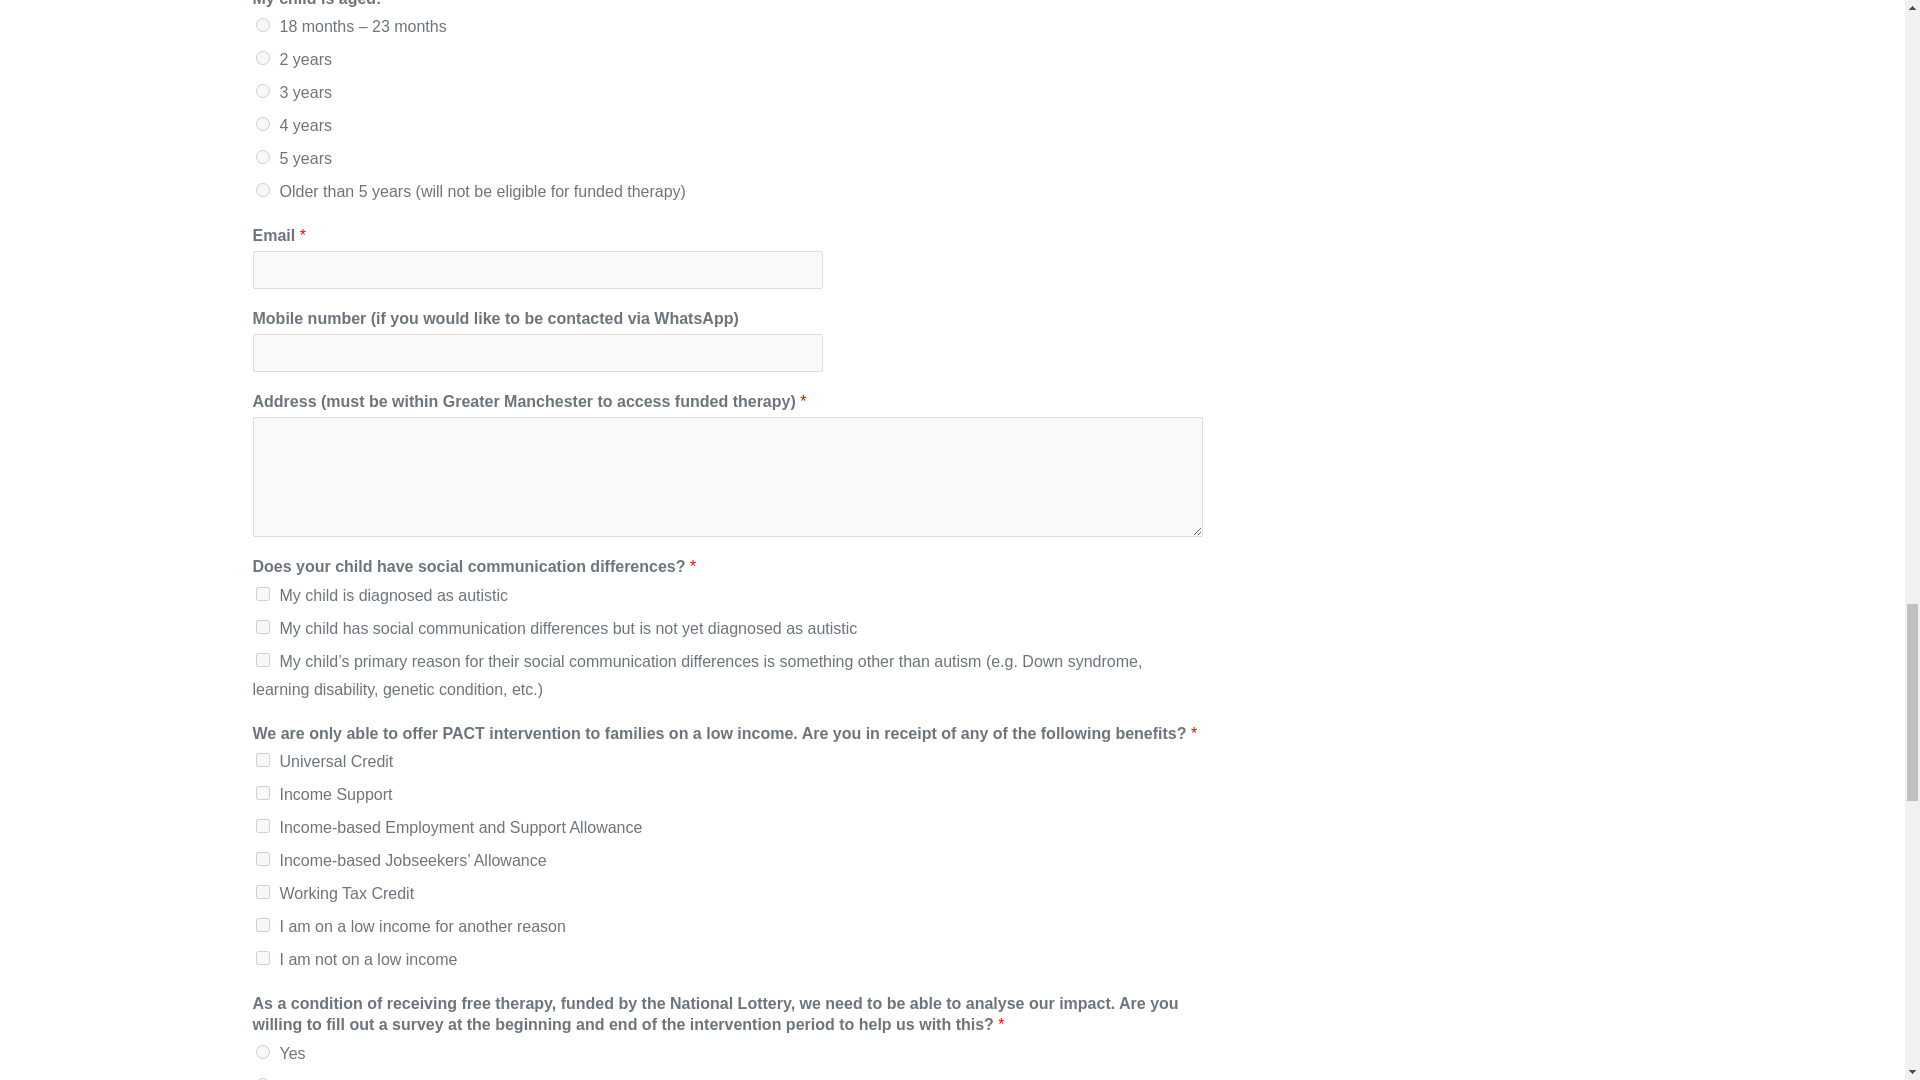 This screenshot has width=1920, height=1080. I want to click on 18 months - 23 months, so click(262, 25).